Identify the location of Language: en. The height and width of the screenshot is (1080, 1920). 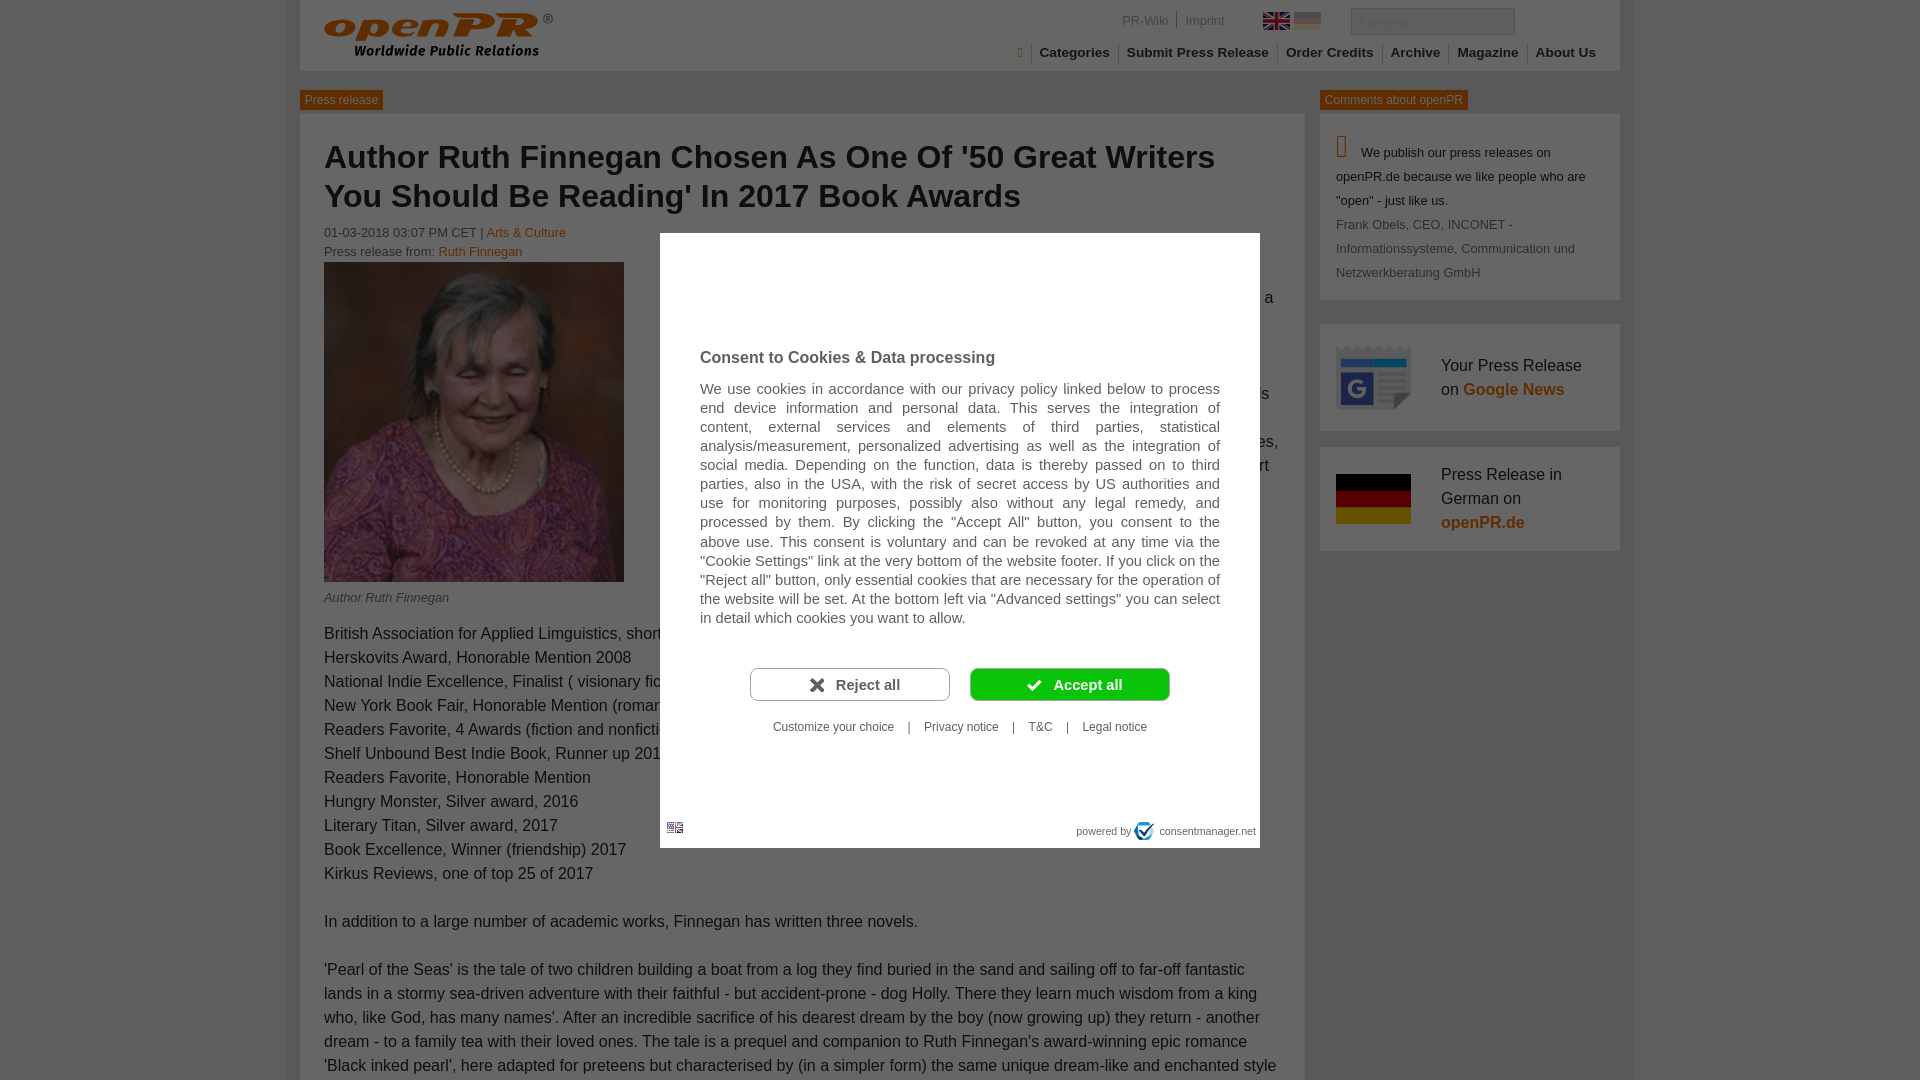
(674, 828).